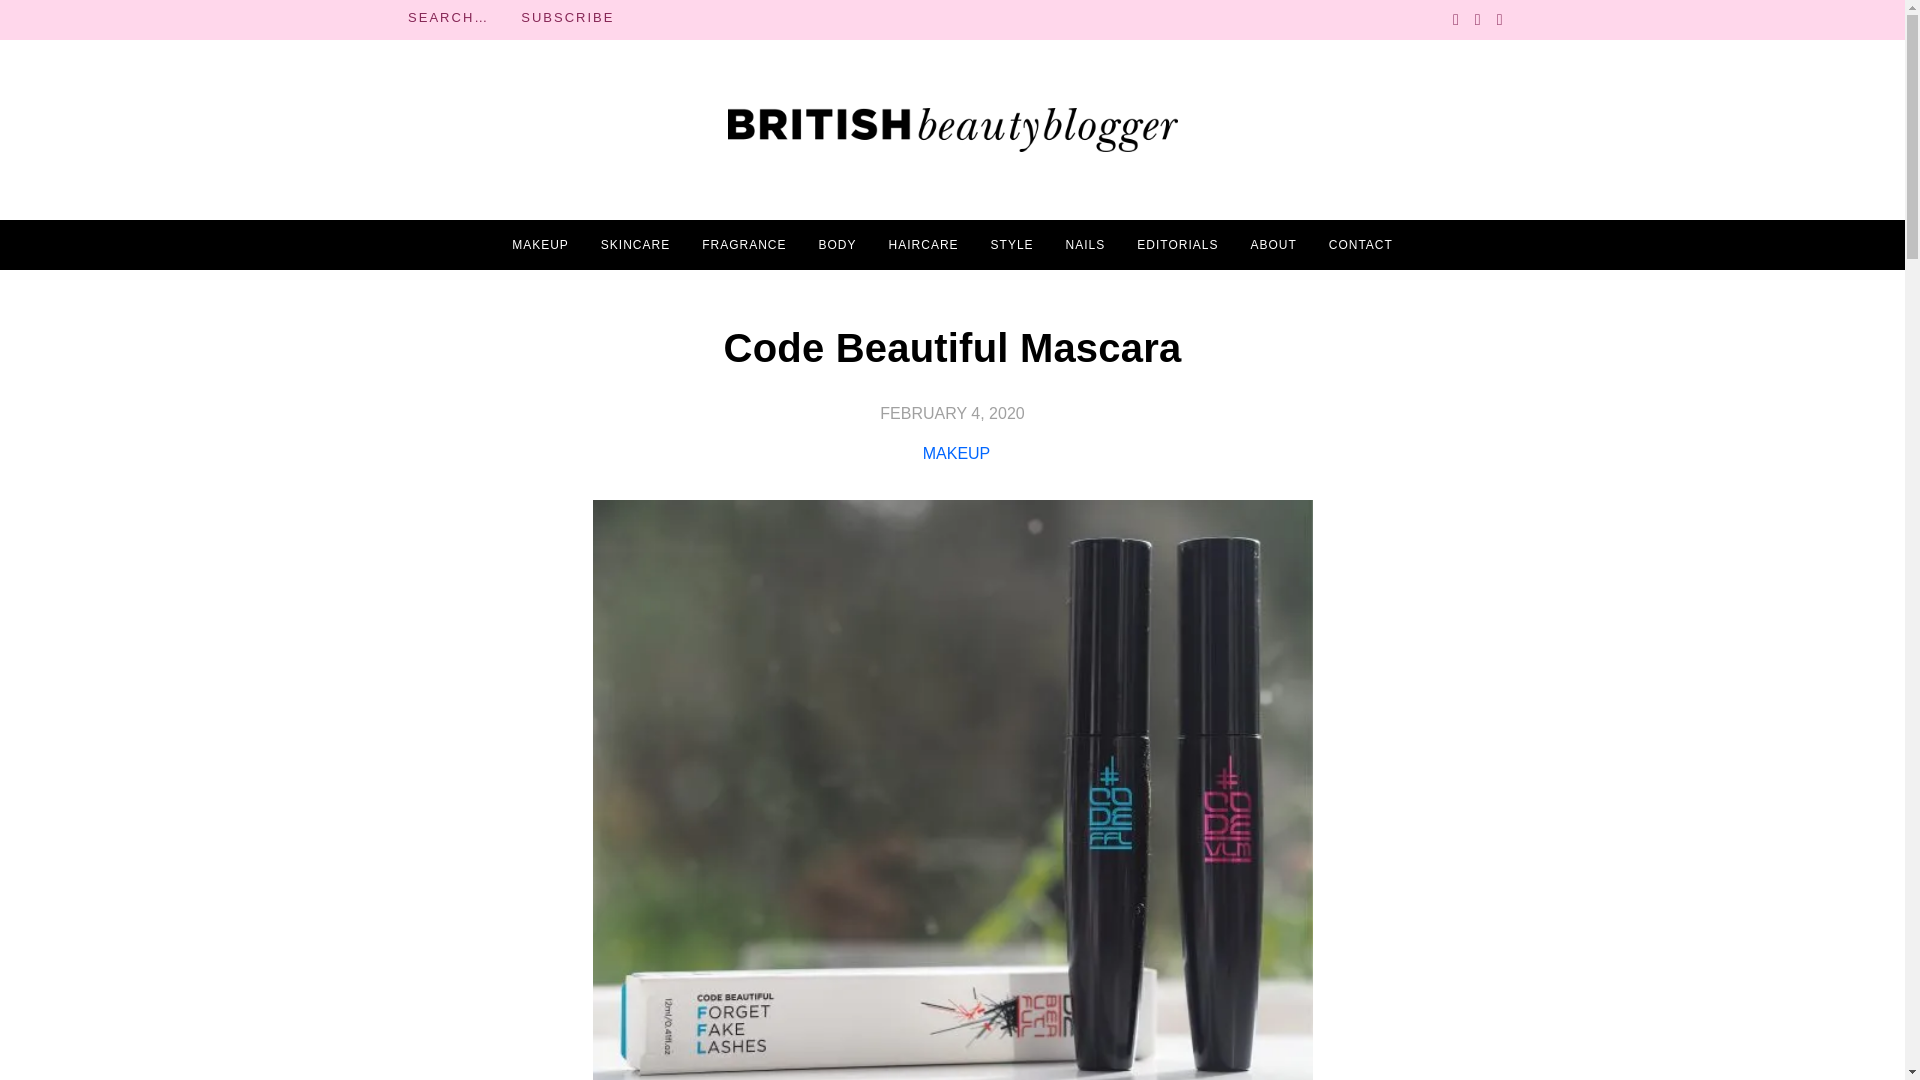 This screenshot has height=1080, width=1920. I want to click on SKINCARE, so click(635, 245).